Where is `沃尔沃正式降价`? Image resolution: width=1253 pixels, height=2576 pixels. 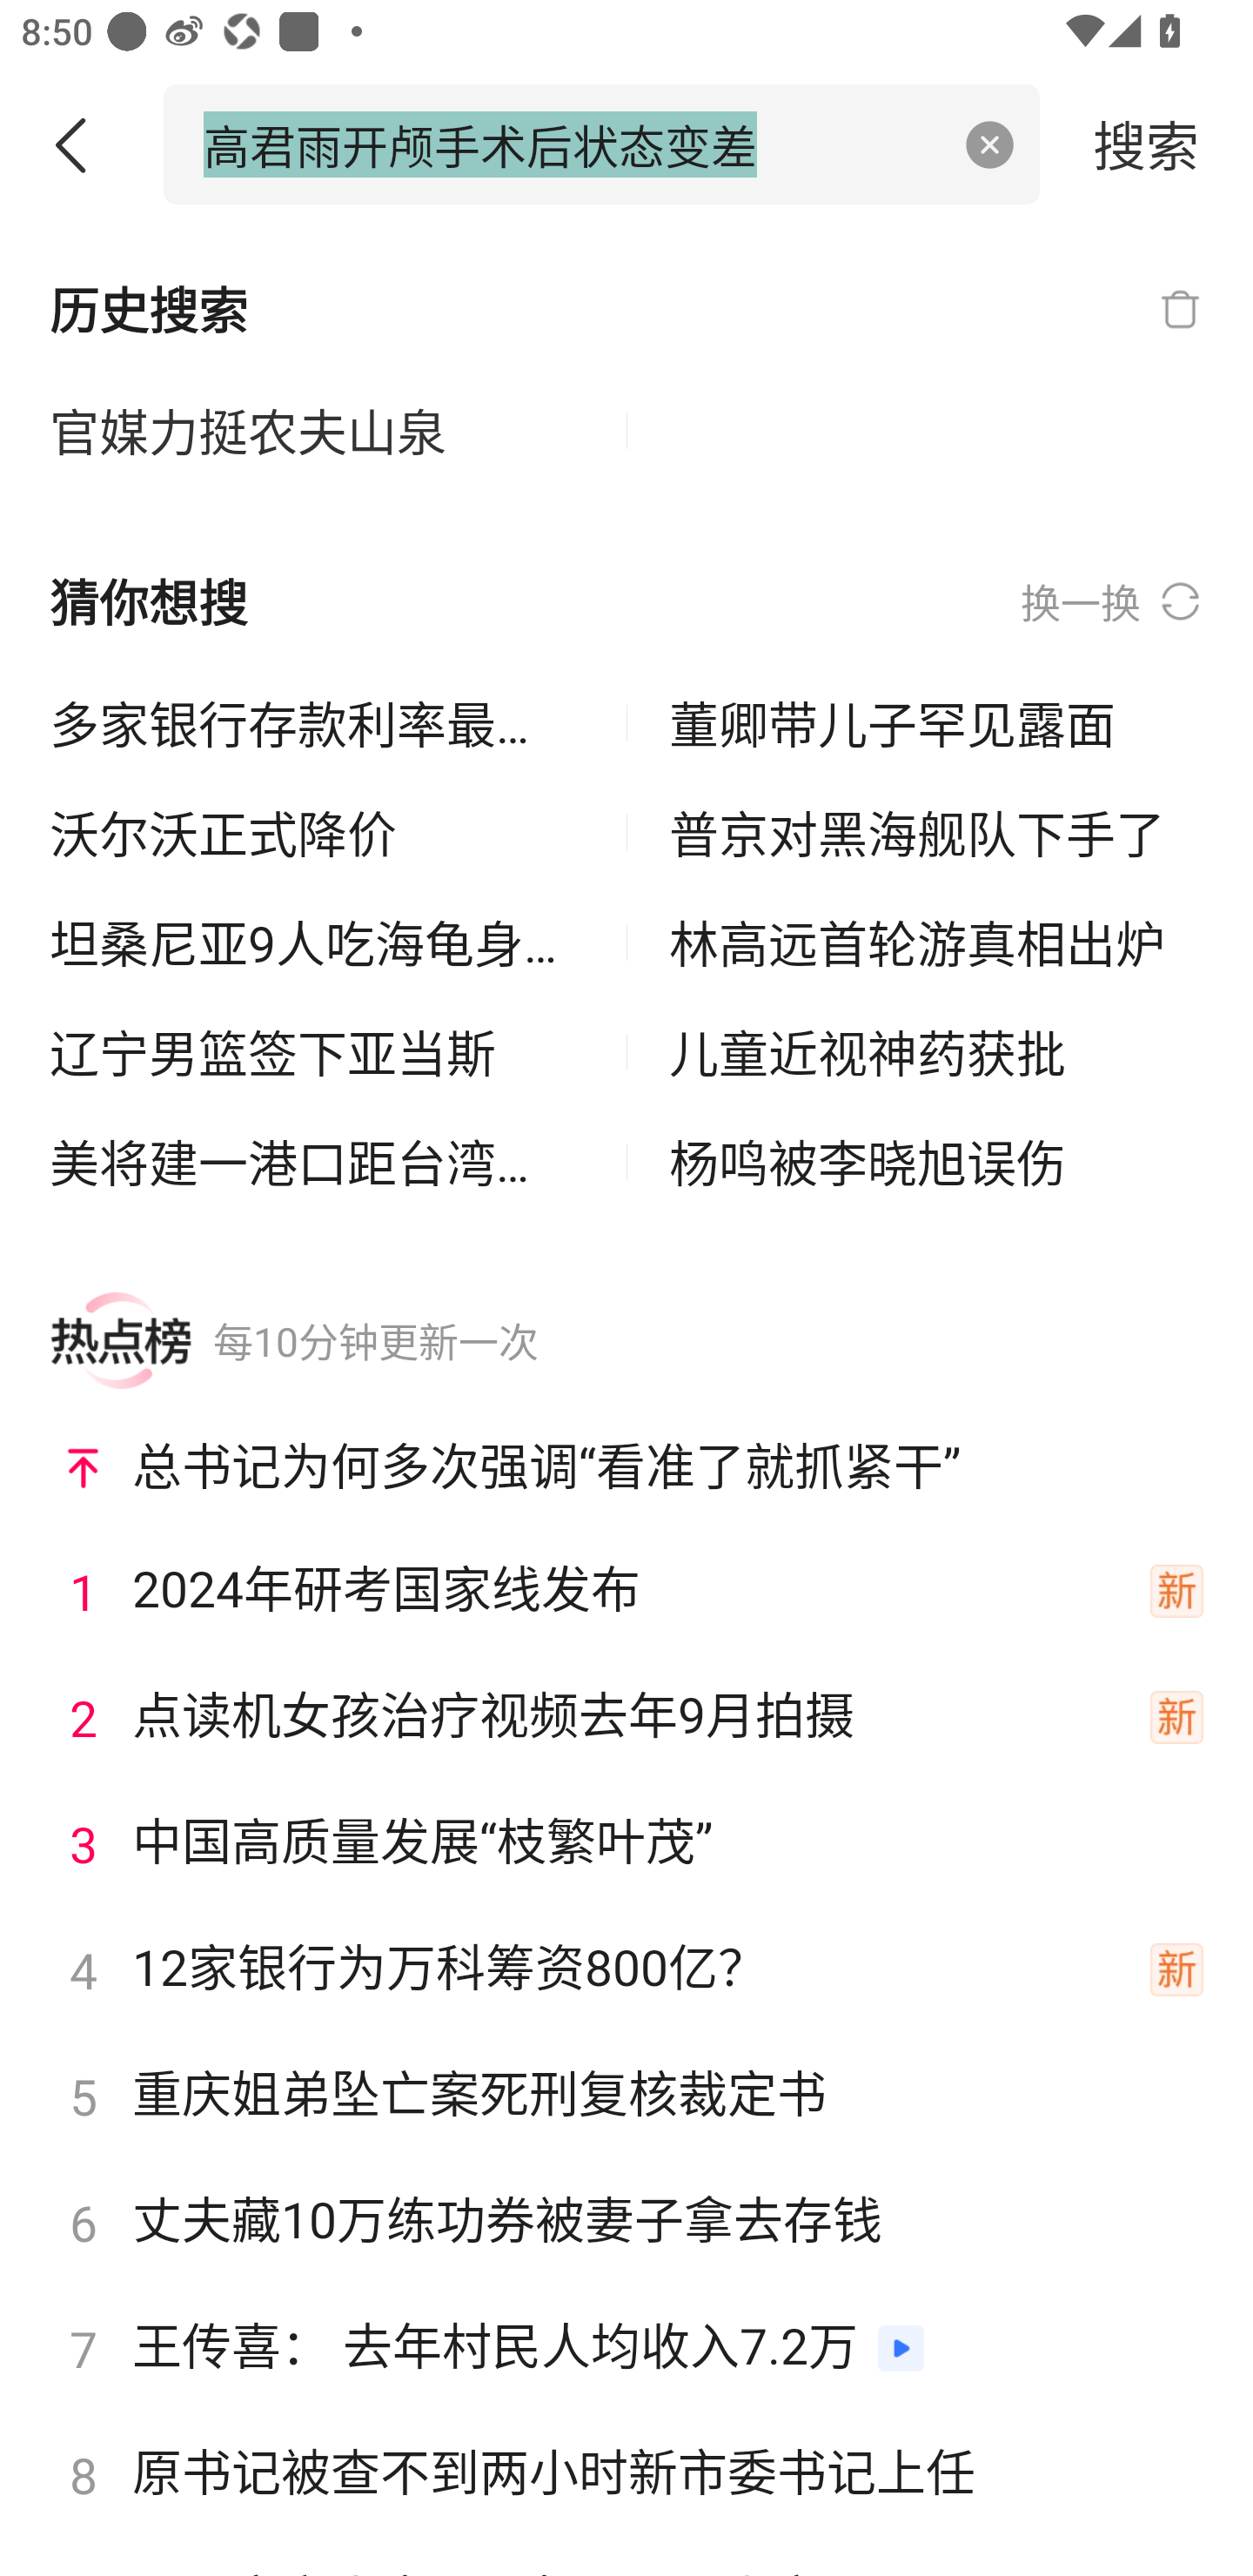 沃尔沃正式降价 is located at coordinates (317, 833).